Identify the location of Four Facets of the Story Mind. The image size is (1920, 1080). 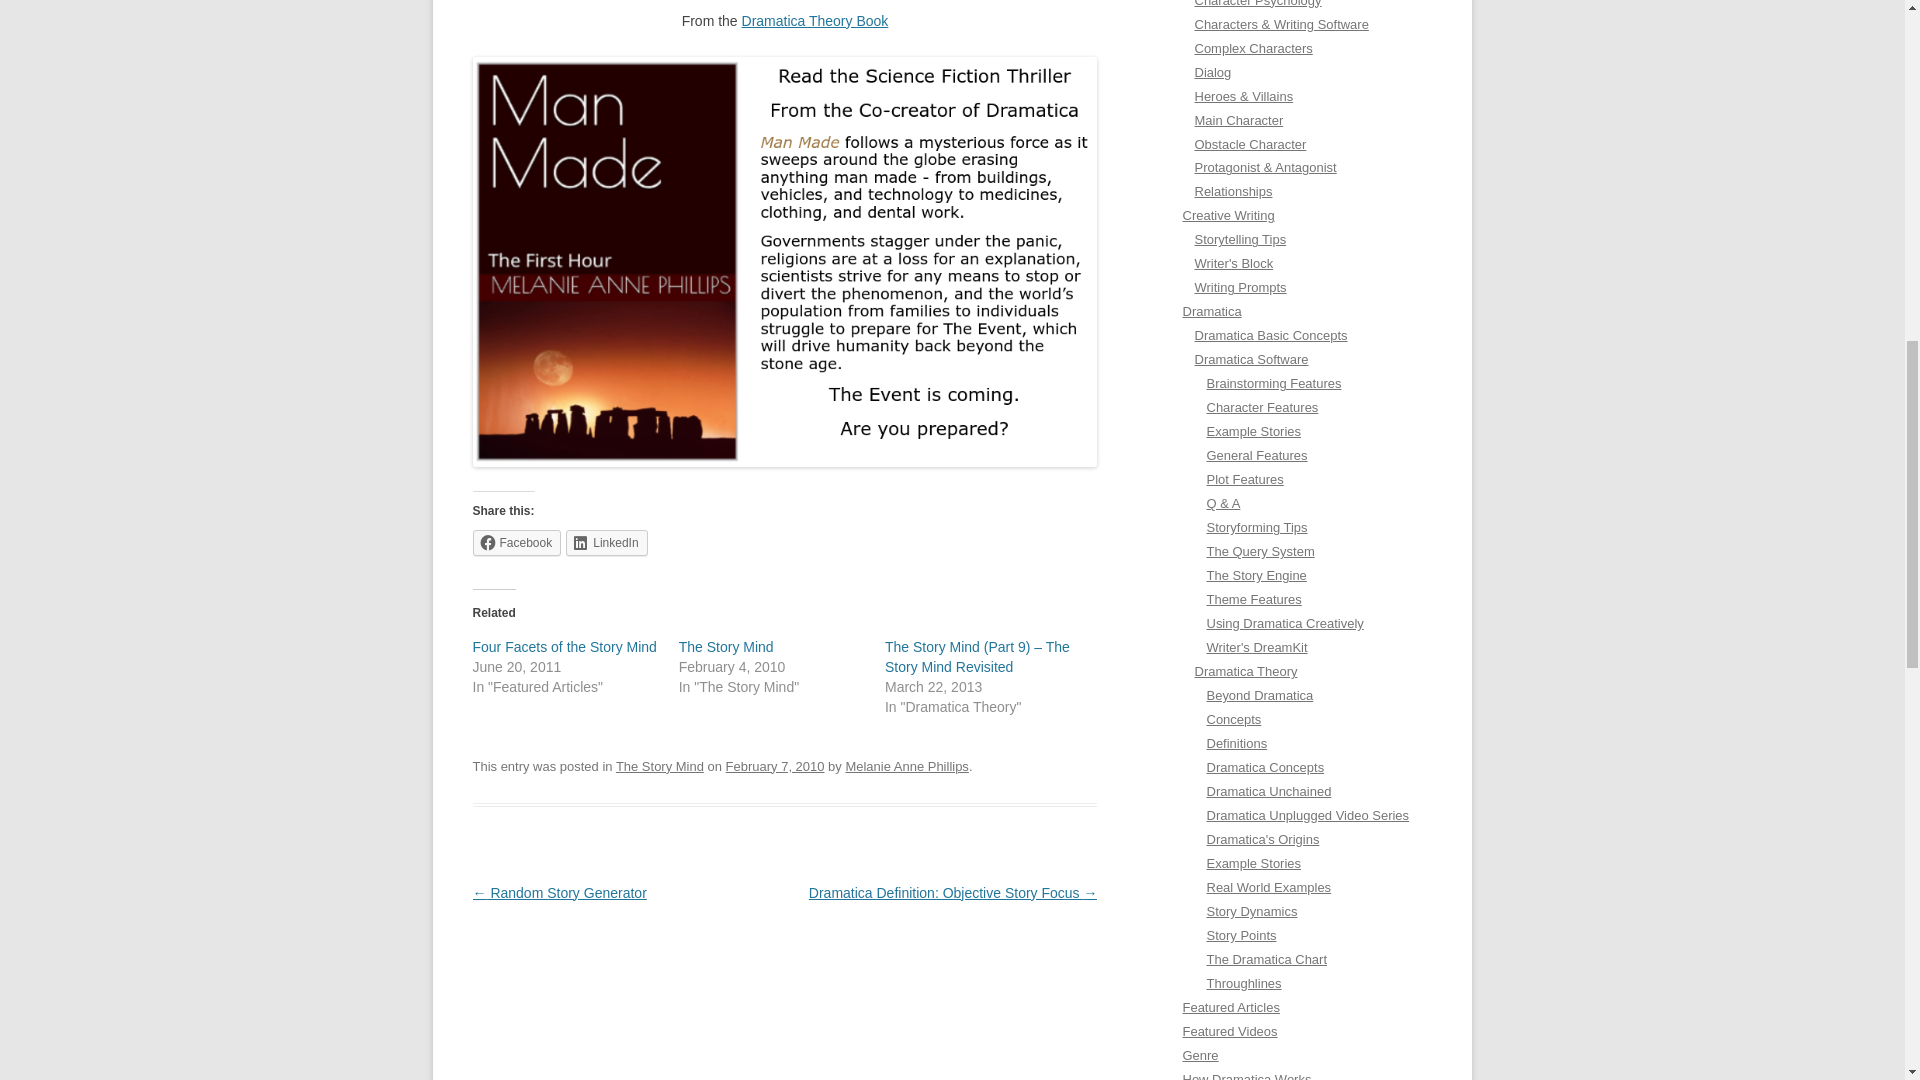
(564, 646).